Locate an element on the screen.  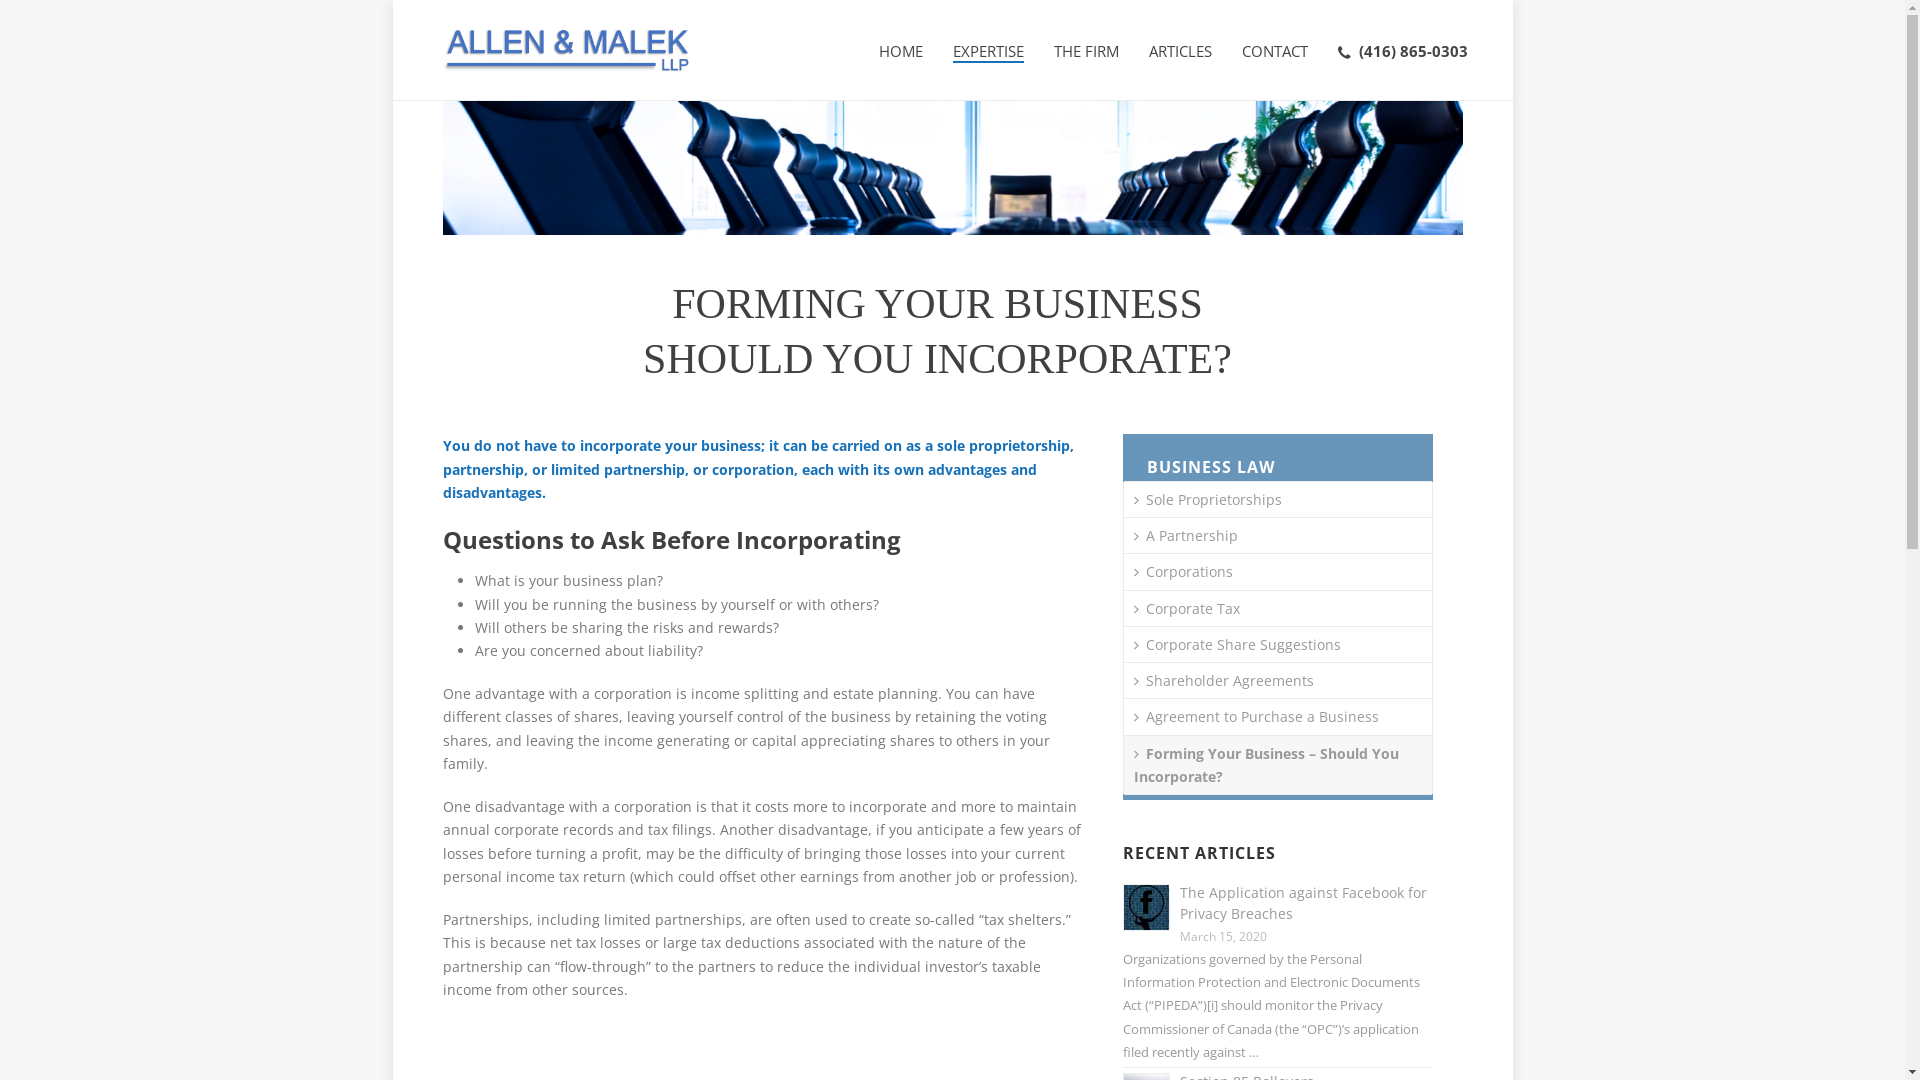
Agreement to Purchase a Business is located at coordinates (1256, 716).